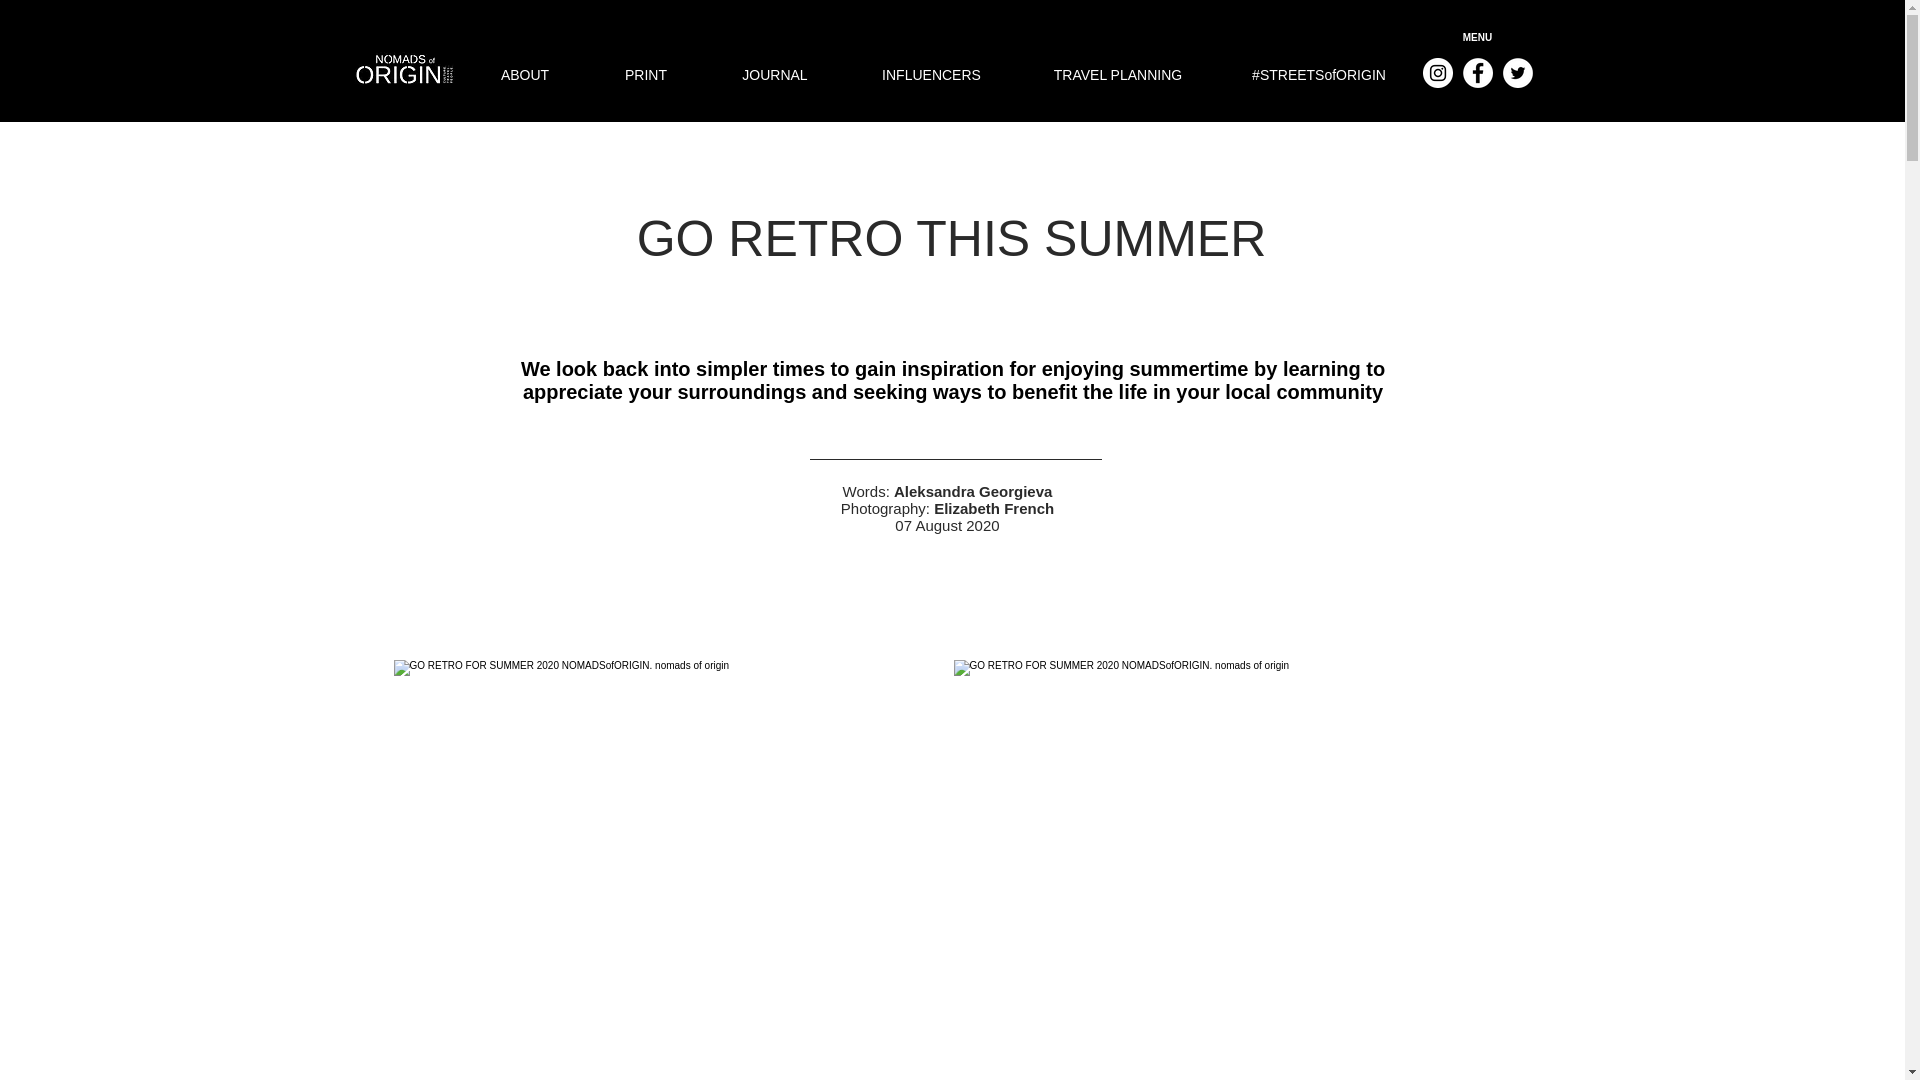 The height and width of the screenshot is (1080, 1920). I want to click on JOURNAL, so click(774, 74).